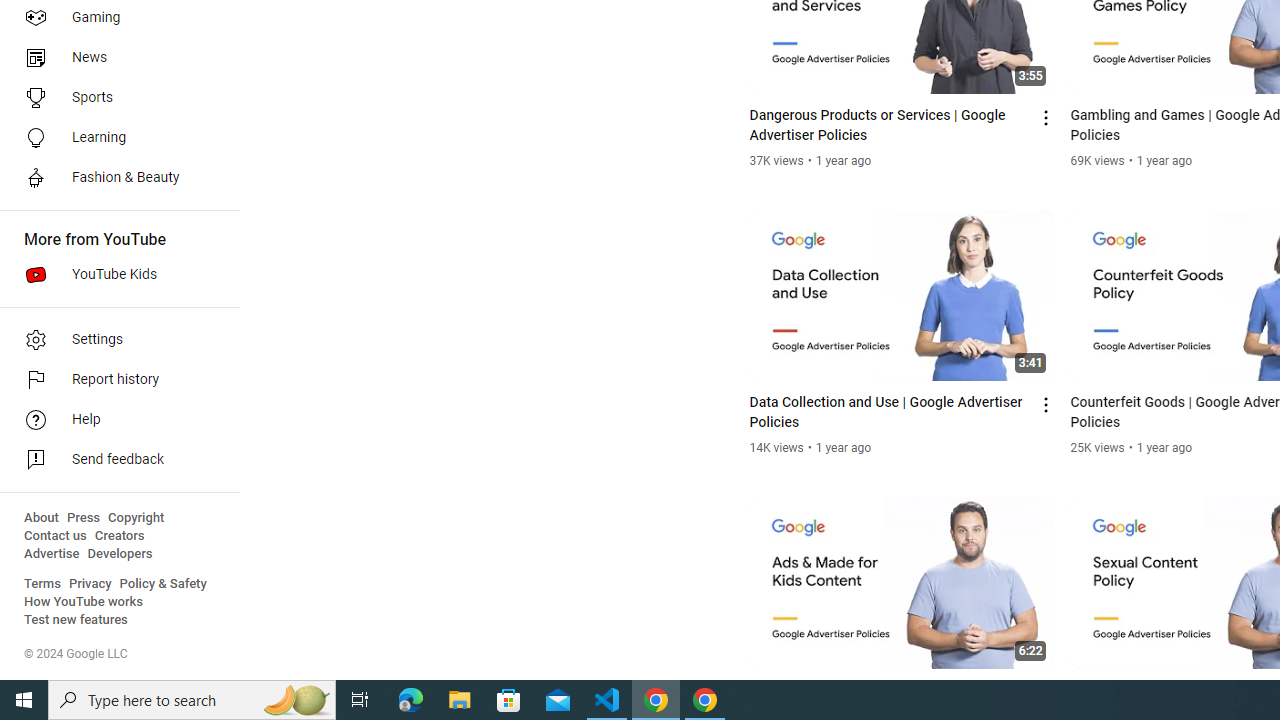  What do you see at coordinates (90, 584) in the screenshot?
I see `Privacy` at bounding box center [90, 584].